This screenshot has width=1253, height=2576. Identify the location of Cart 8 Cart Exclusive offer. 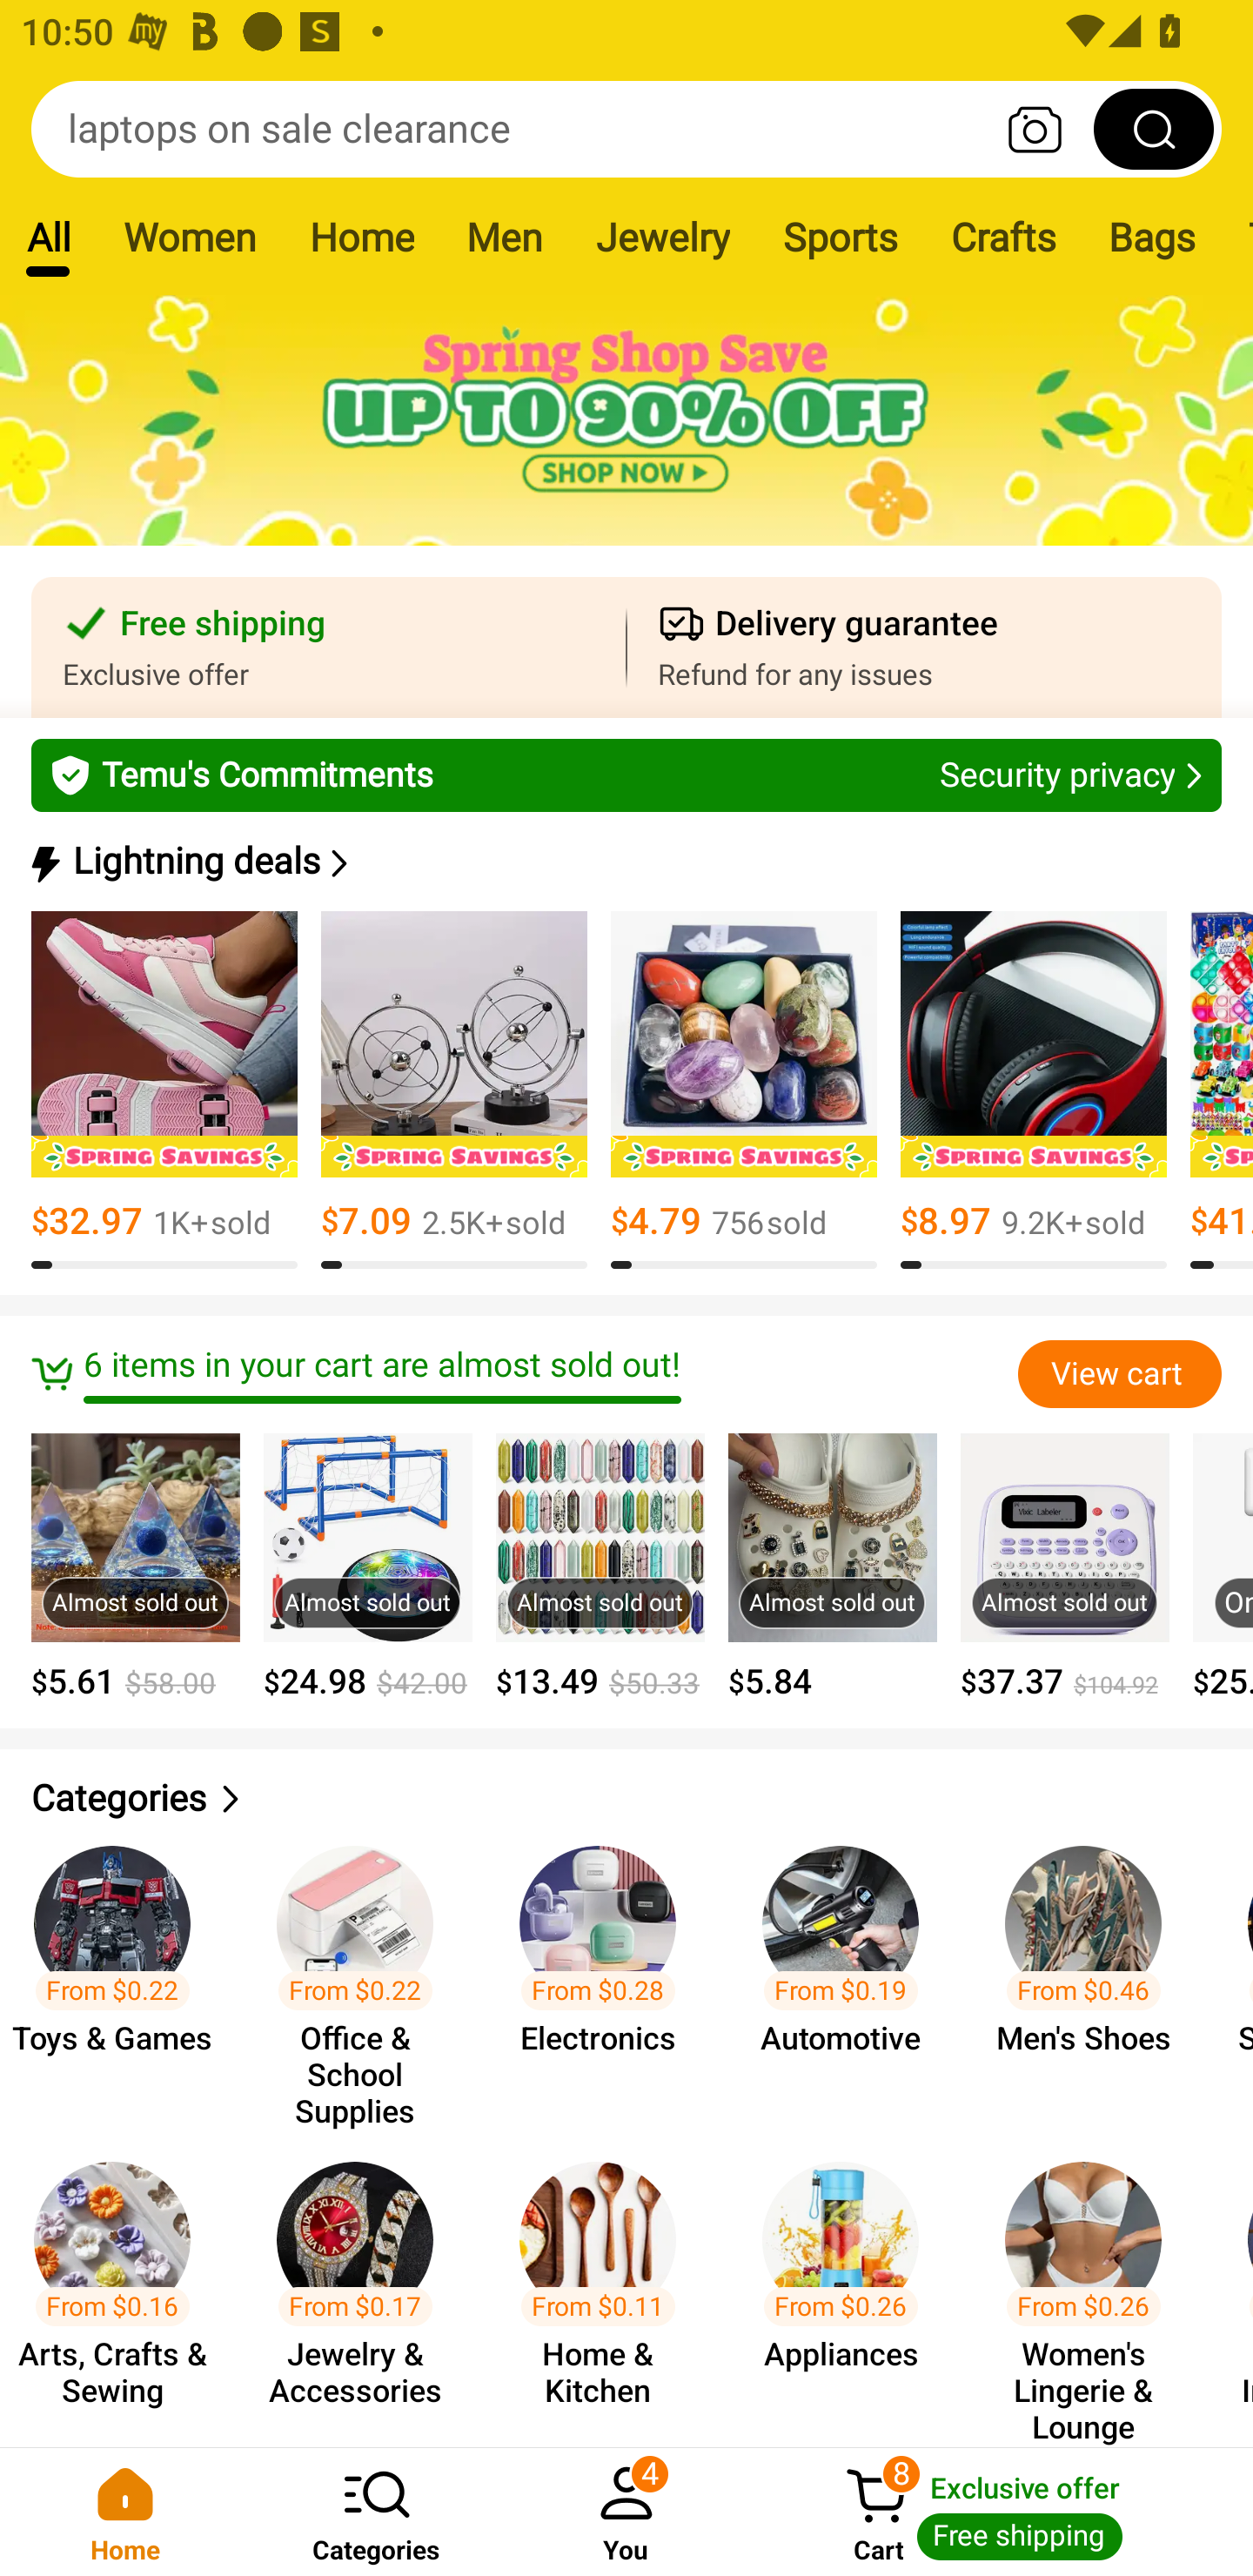
(1002, 2512).